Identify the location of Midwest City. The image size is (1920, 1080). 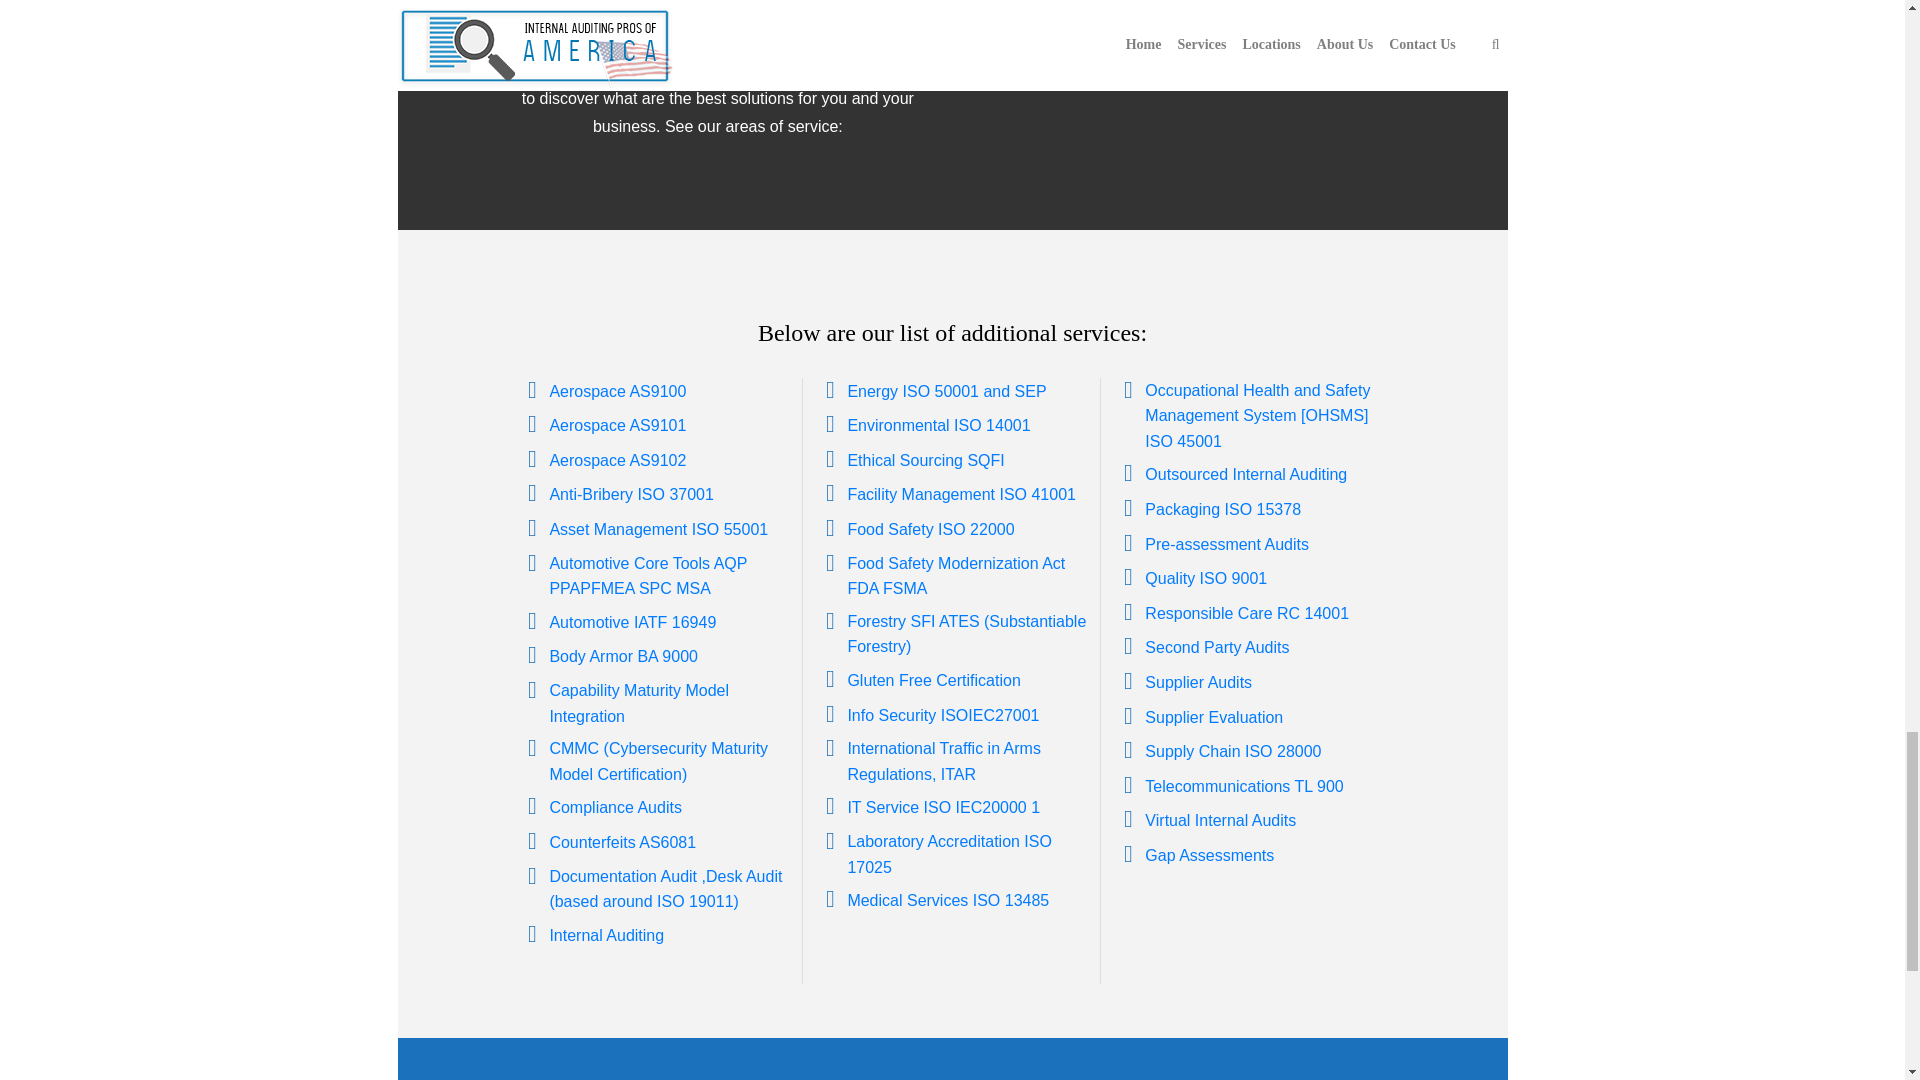
(1027, 12).